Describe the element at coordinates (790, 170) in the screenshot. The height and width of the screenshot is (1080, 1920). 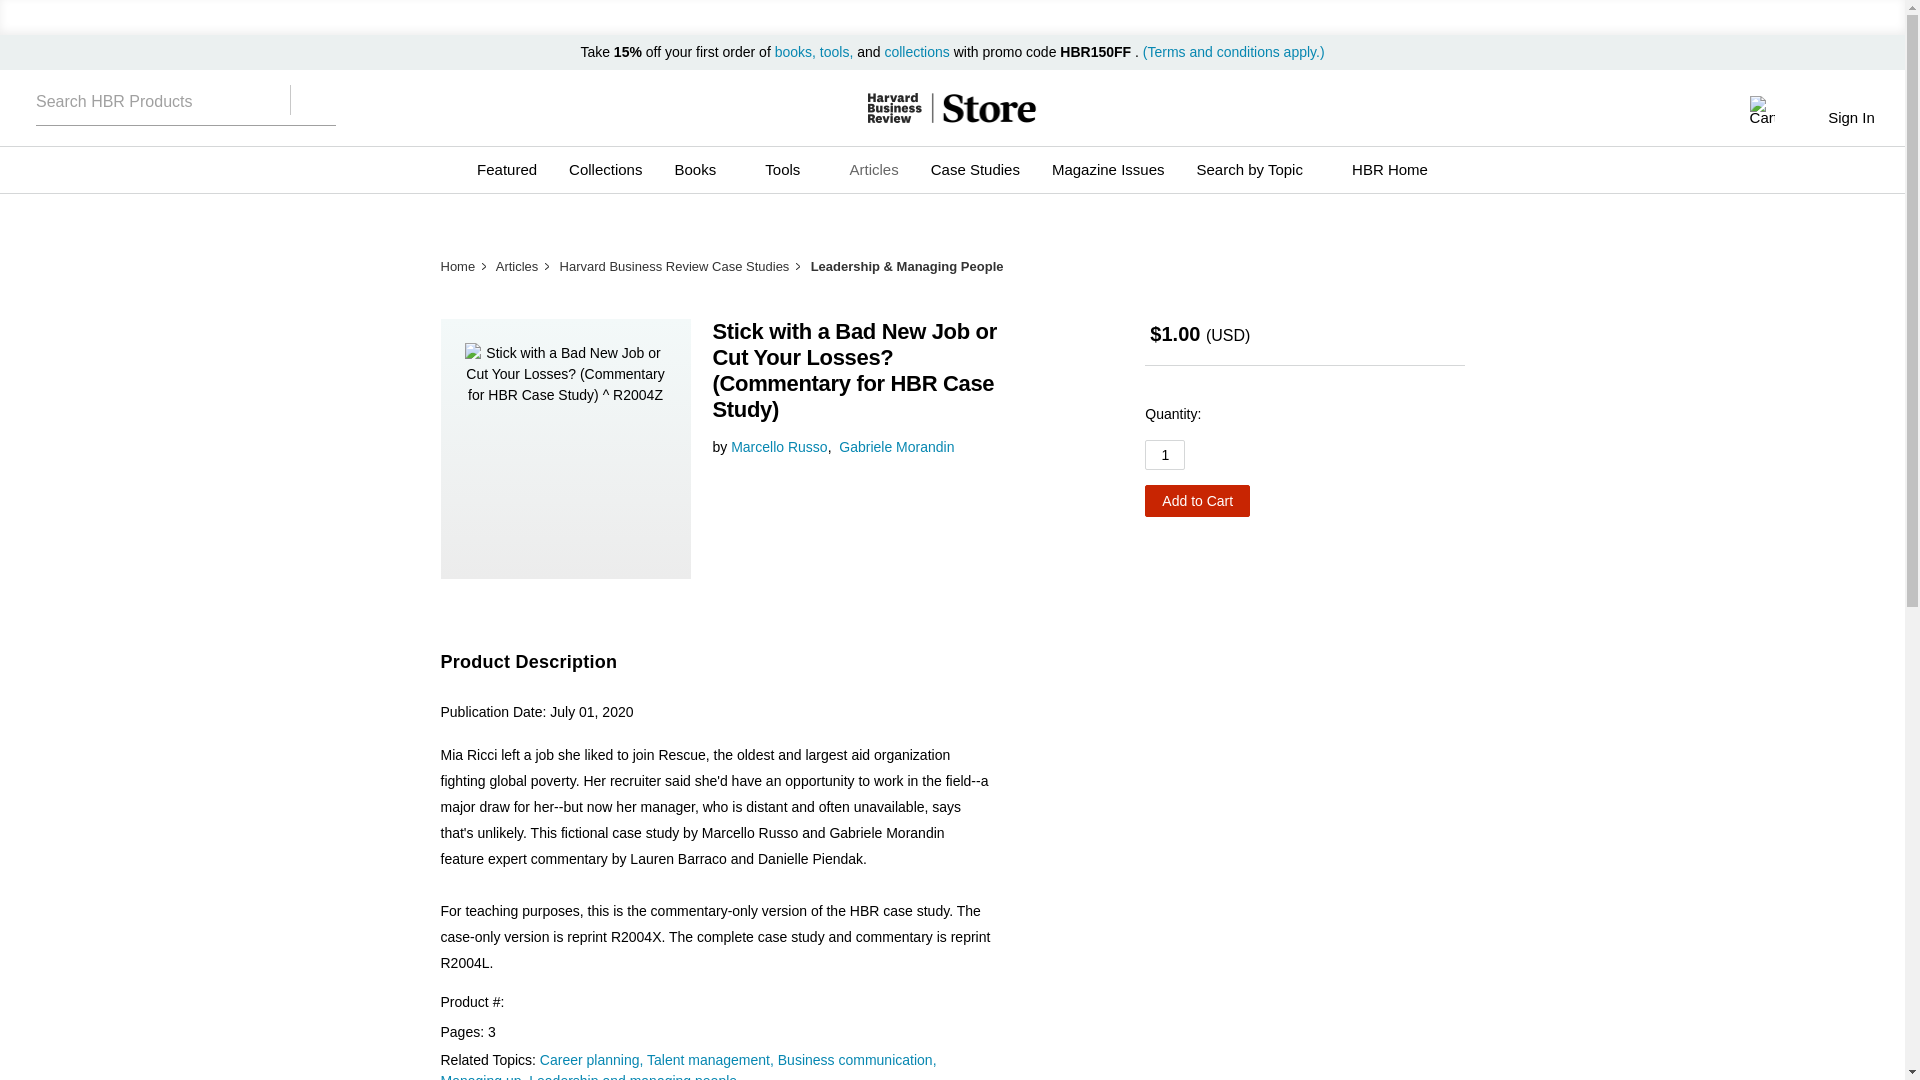
I see `Tools` at that location.